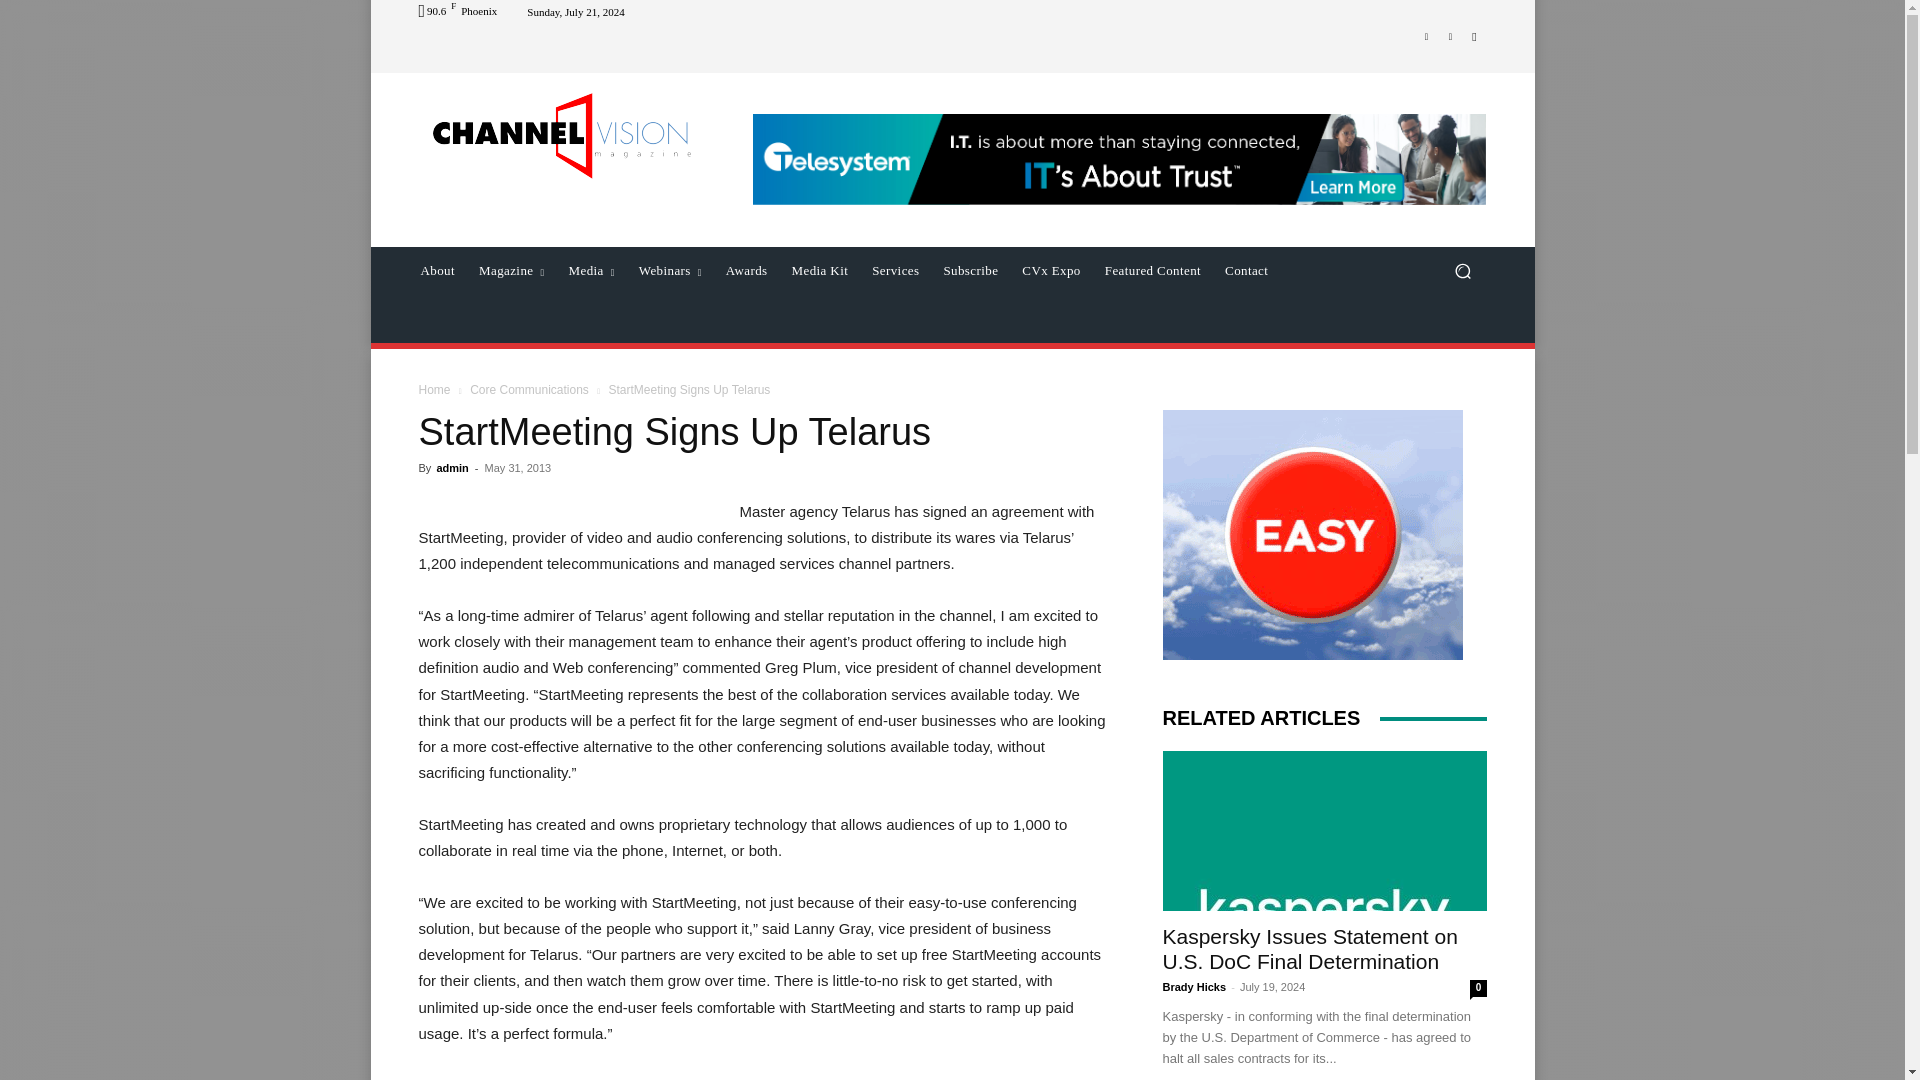 The width and height of the screenshot is (1920, 1080). What do you see at coordinates (436, 270) in the screenshot?
I see `About` at bounding box center [436, 270].